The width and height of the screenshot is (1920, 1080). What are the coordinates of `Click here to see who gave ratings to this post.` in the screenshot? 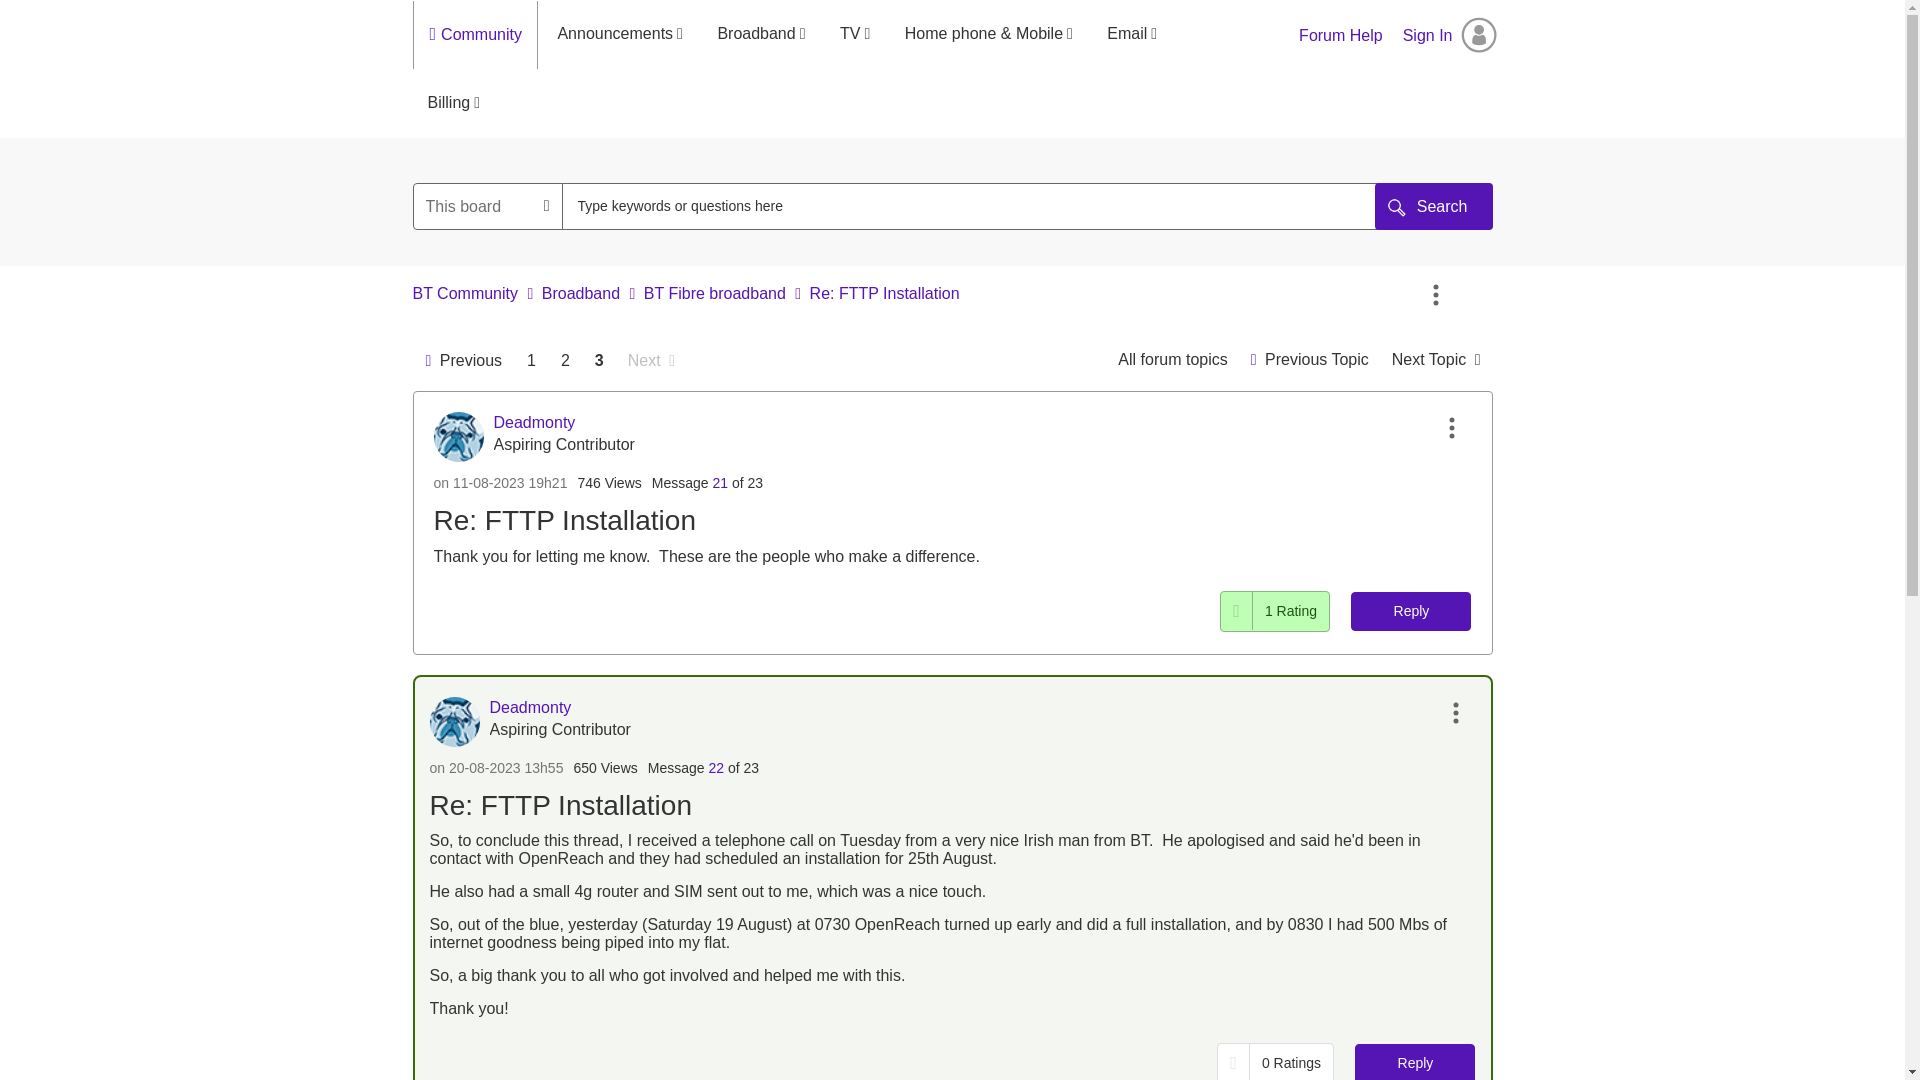 It's located at (1290, 610).